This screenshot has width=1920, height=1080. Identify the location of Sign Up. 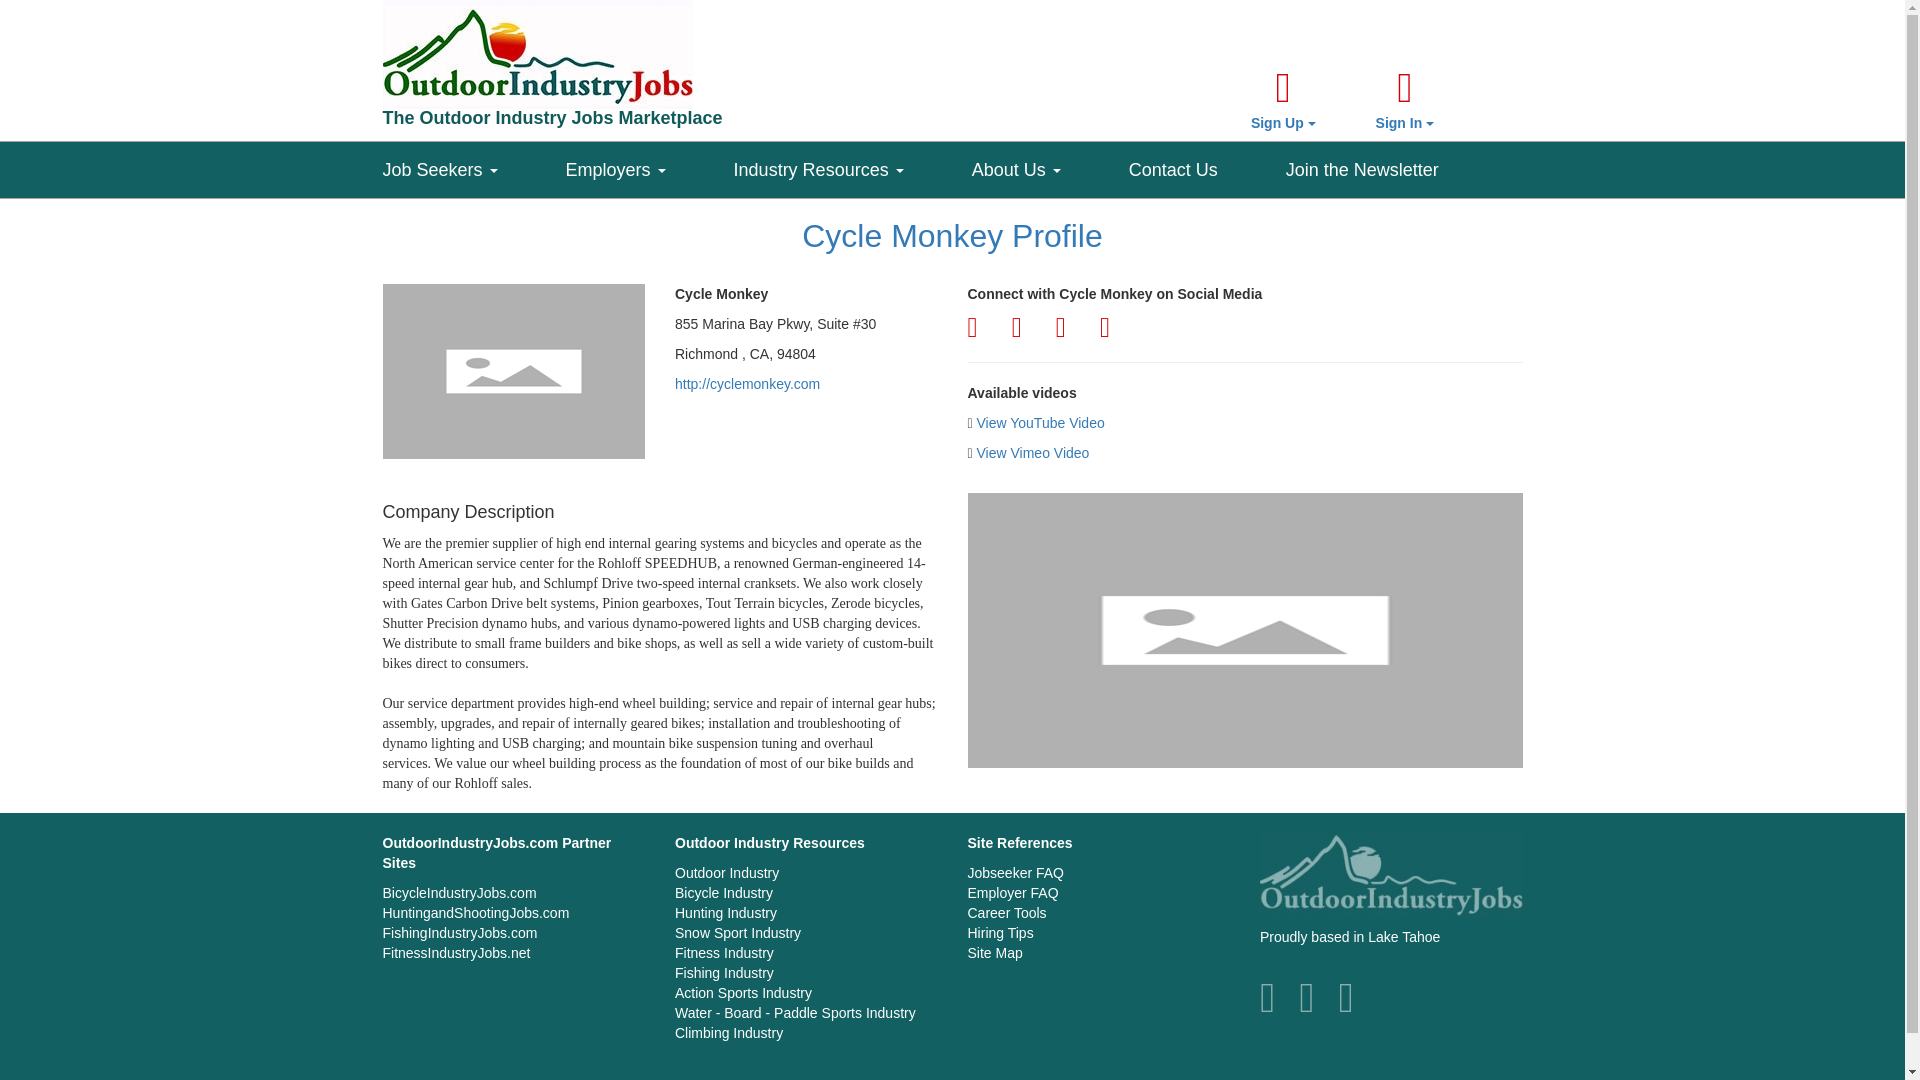
(1283, 100).